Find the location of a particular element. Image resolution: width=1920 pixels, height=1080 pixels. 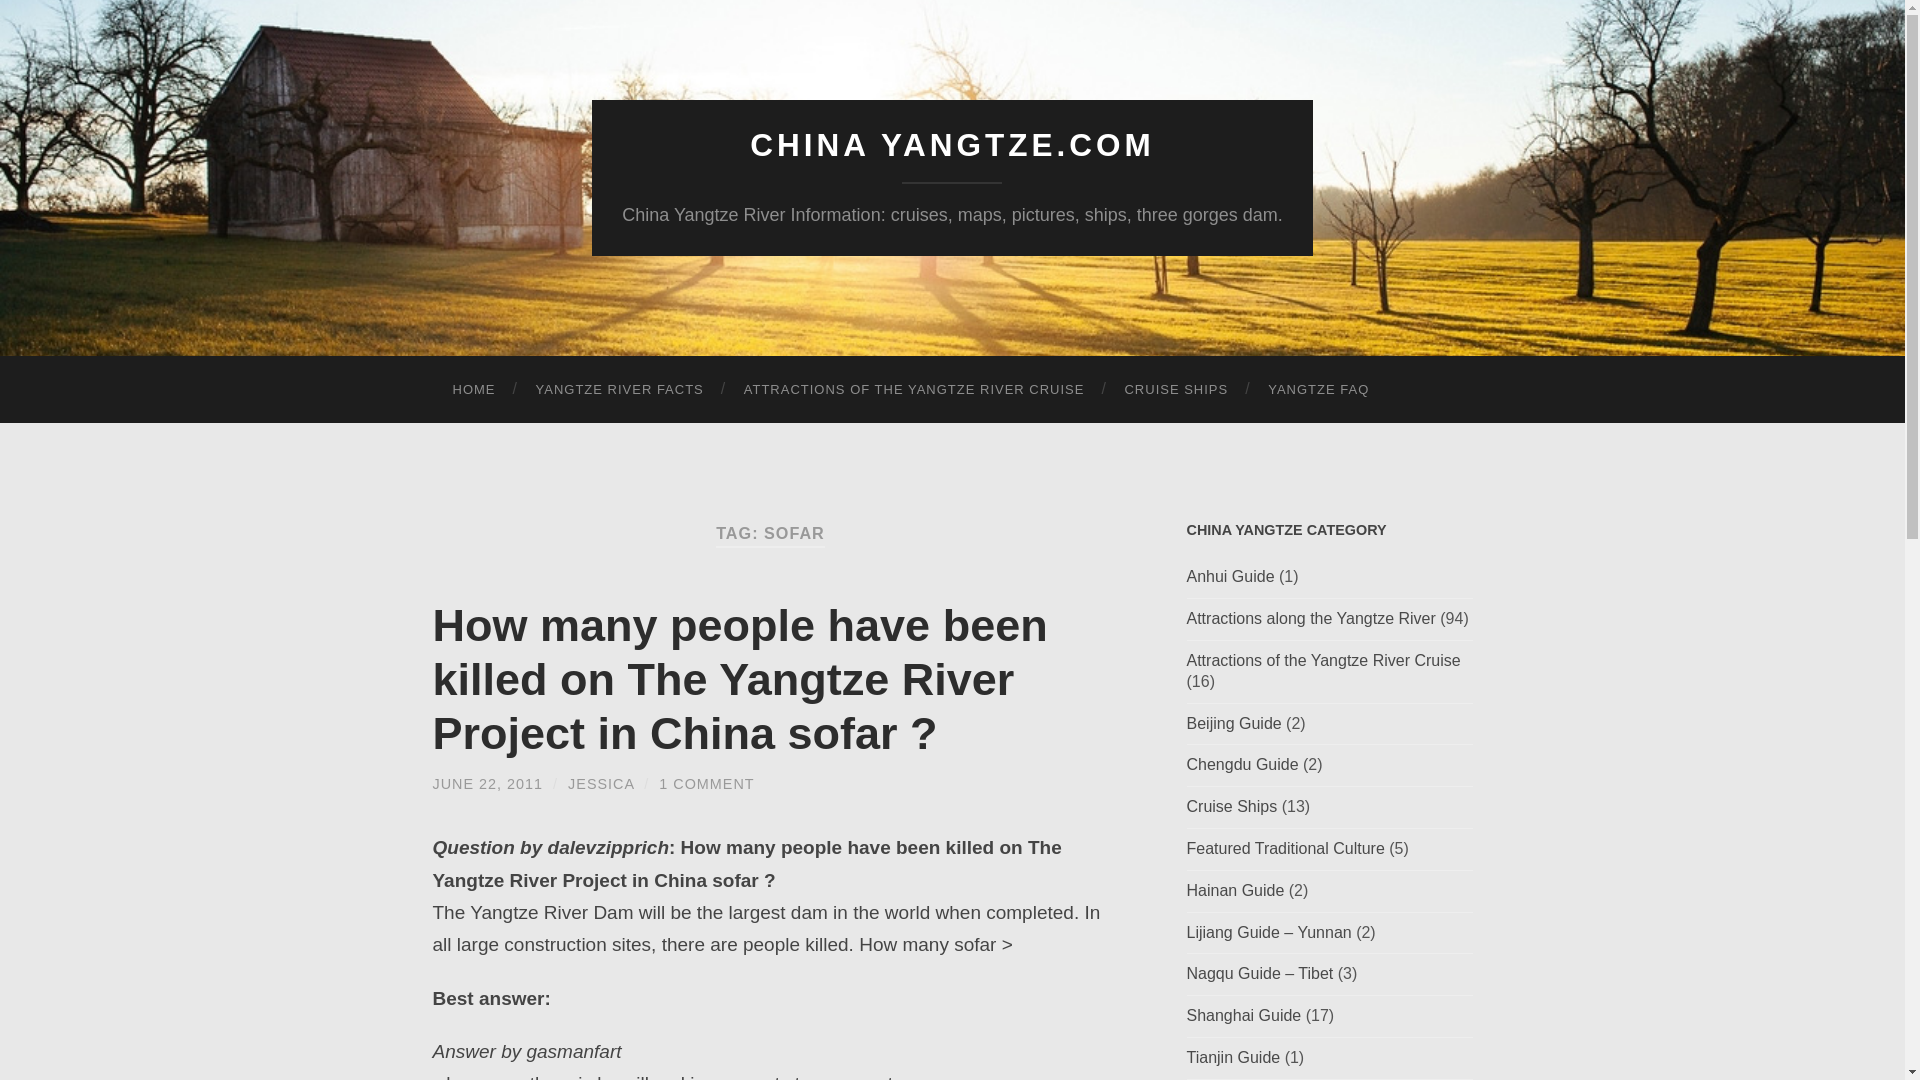

CHINA YANGTZE.COM is located at coordinates (952, 145).